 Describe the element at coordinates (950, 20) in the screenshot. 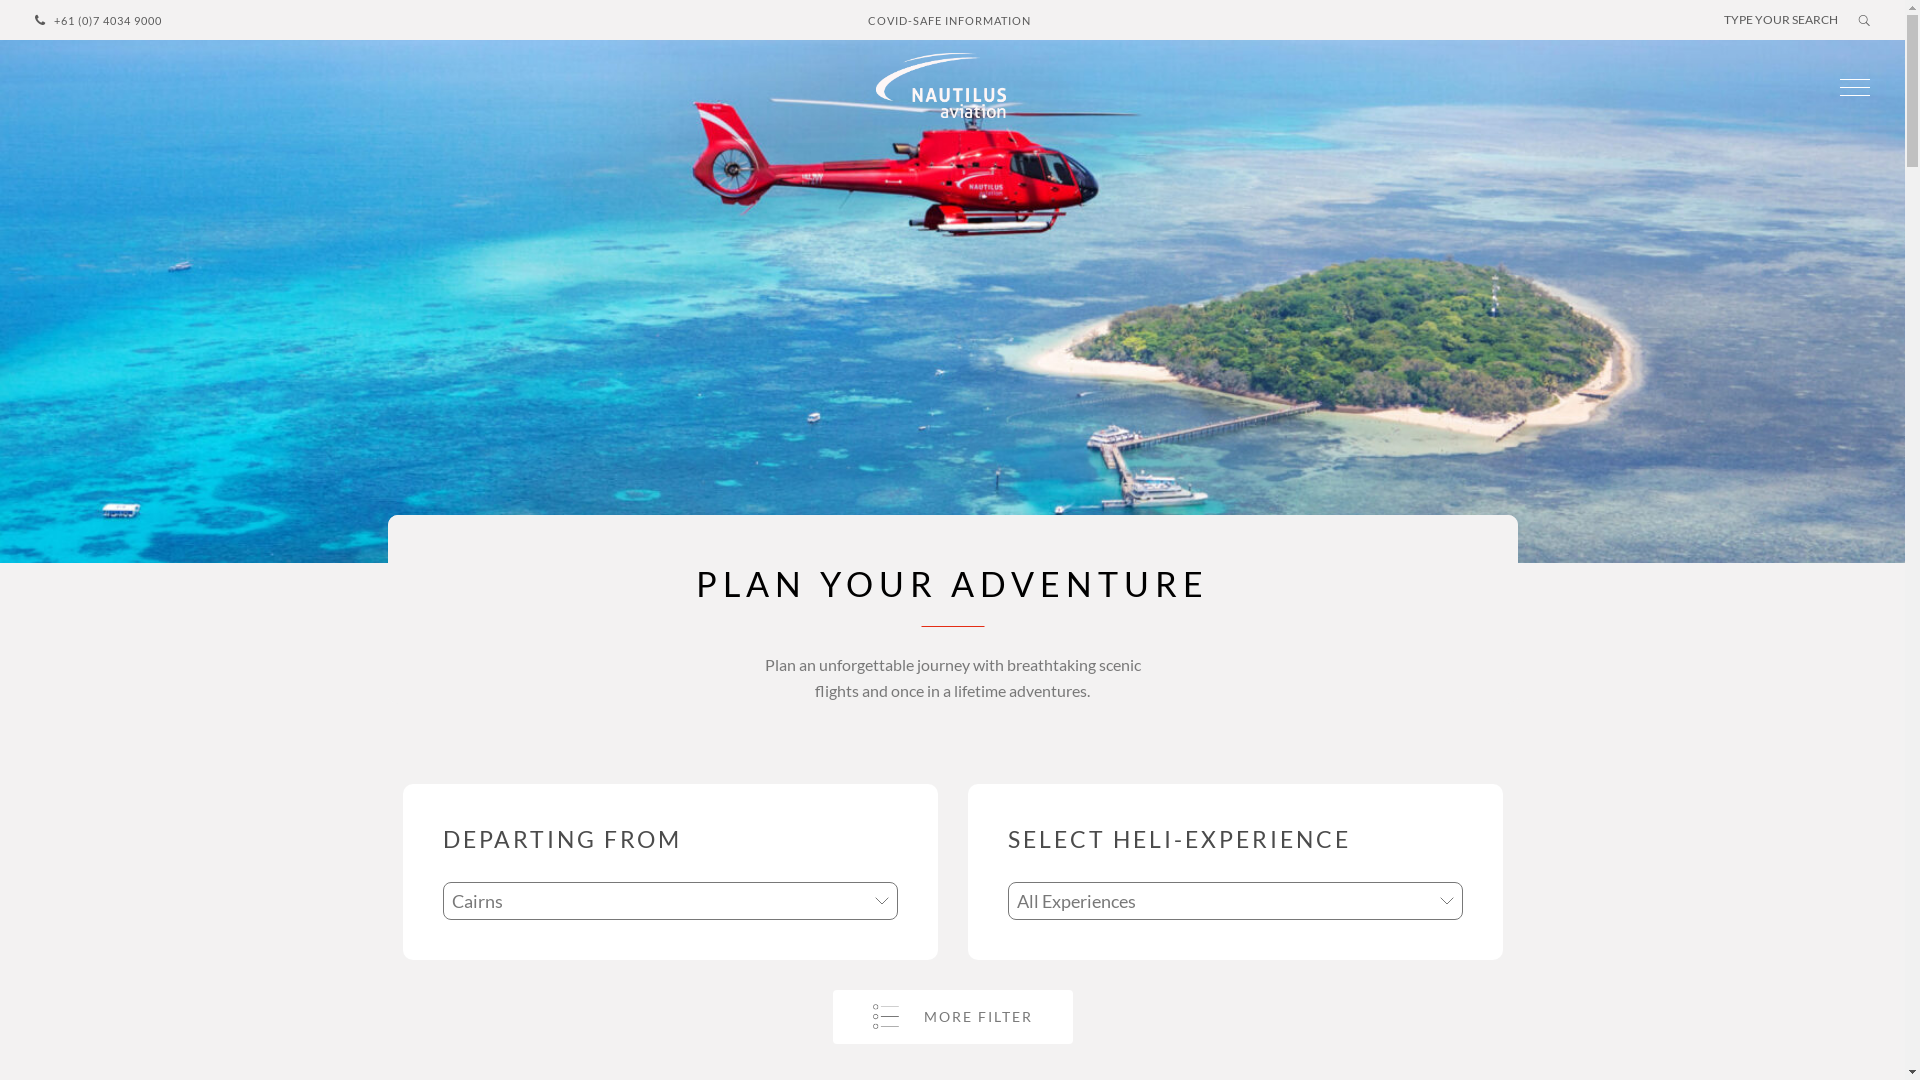

I see `COVID-SAFE INFORMATION` at that location.